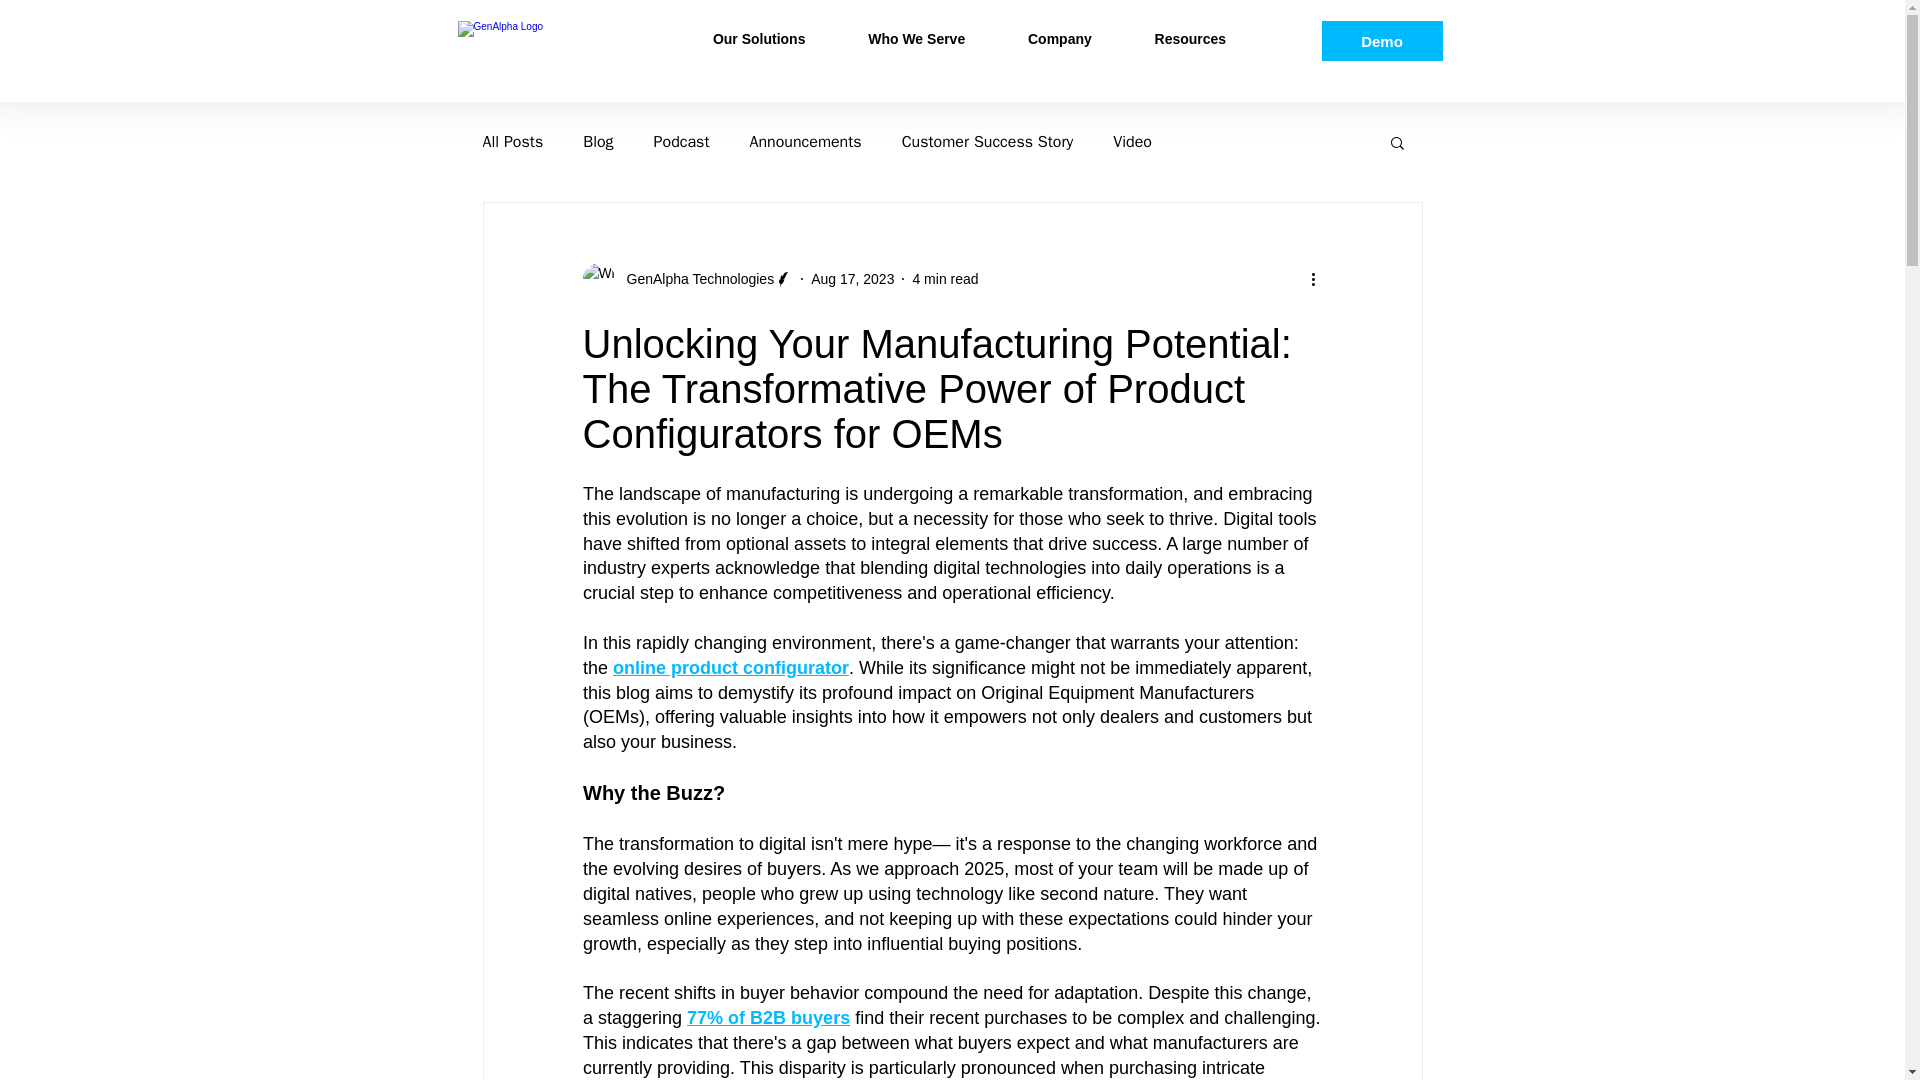 Image resolution: width=1920 pixels, height=1080 pixels. What do you see at coordinates (1382, 40) in the screenshot?
I see `Demo` at bounding box center [1382, 40].